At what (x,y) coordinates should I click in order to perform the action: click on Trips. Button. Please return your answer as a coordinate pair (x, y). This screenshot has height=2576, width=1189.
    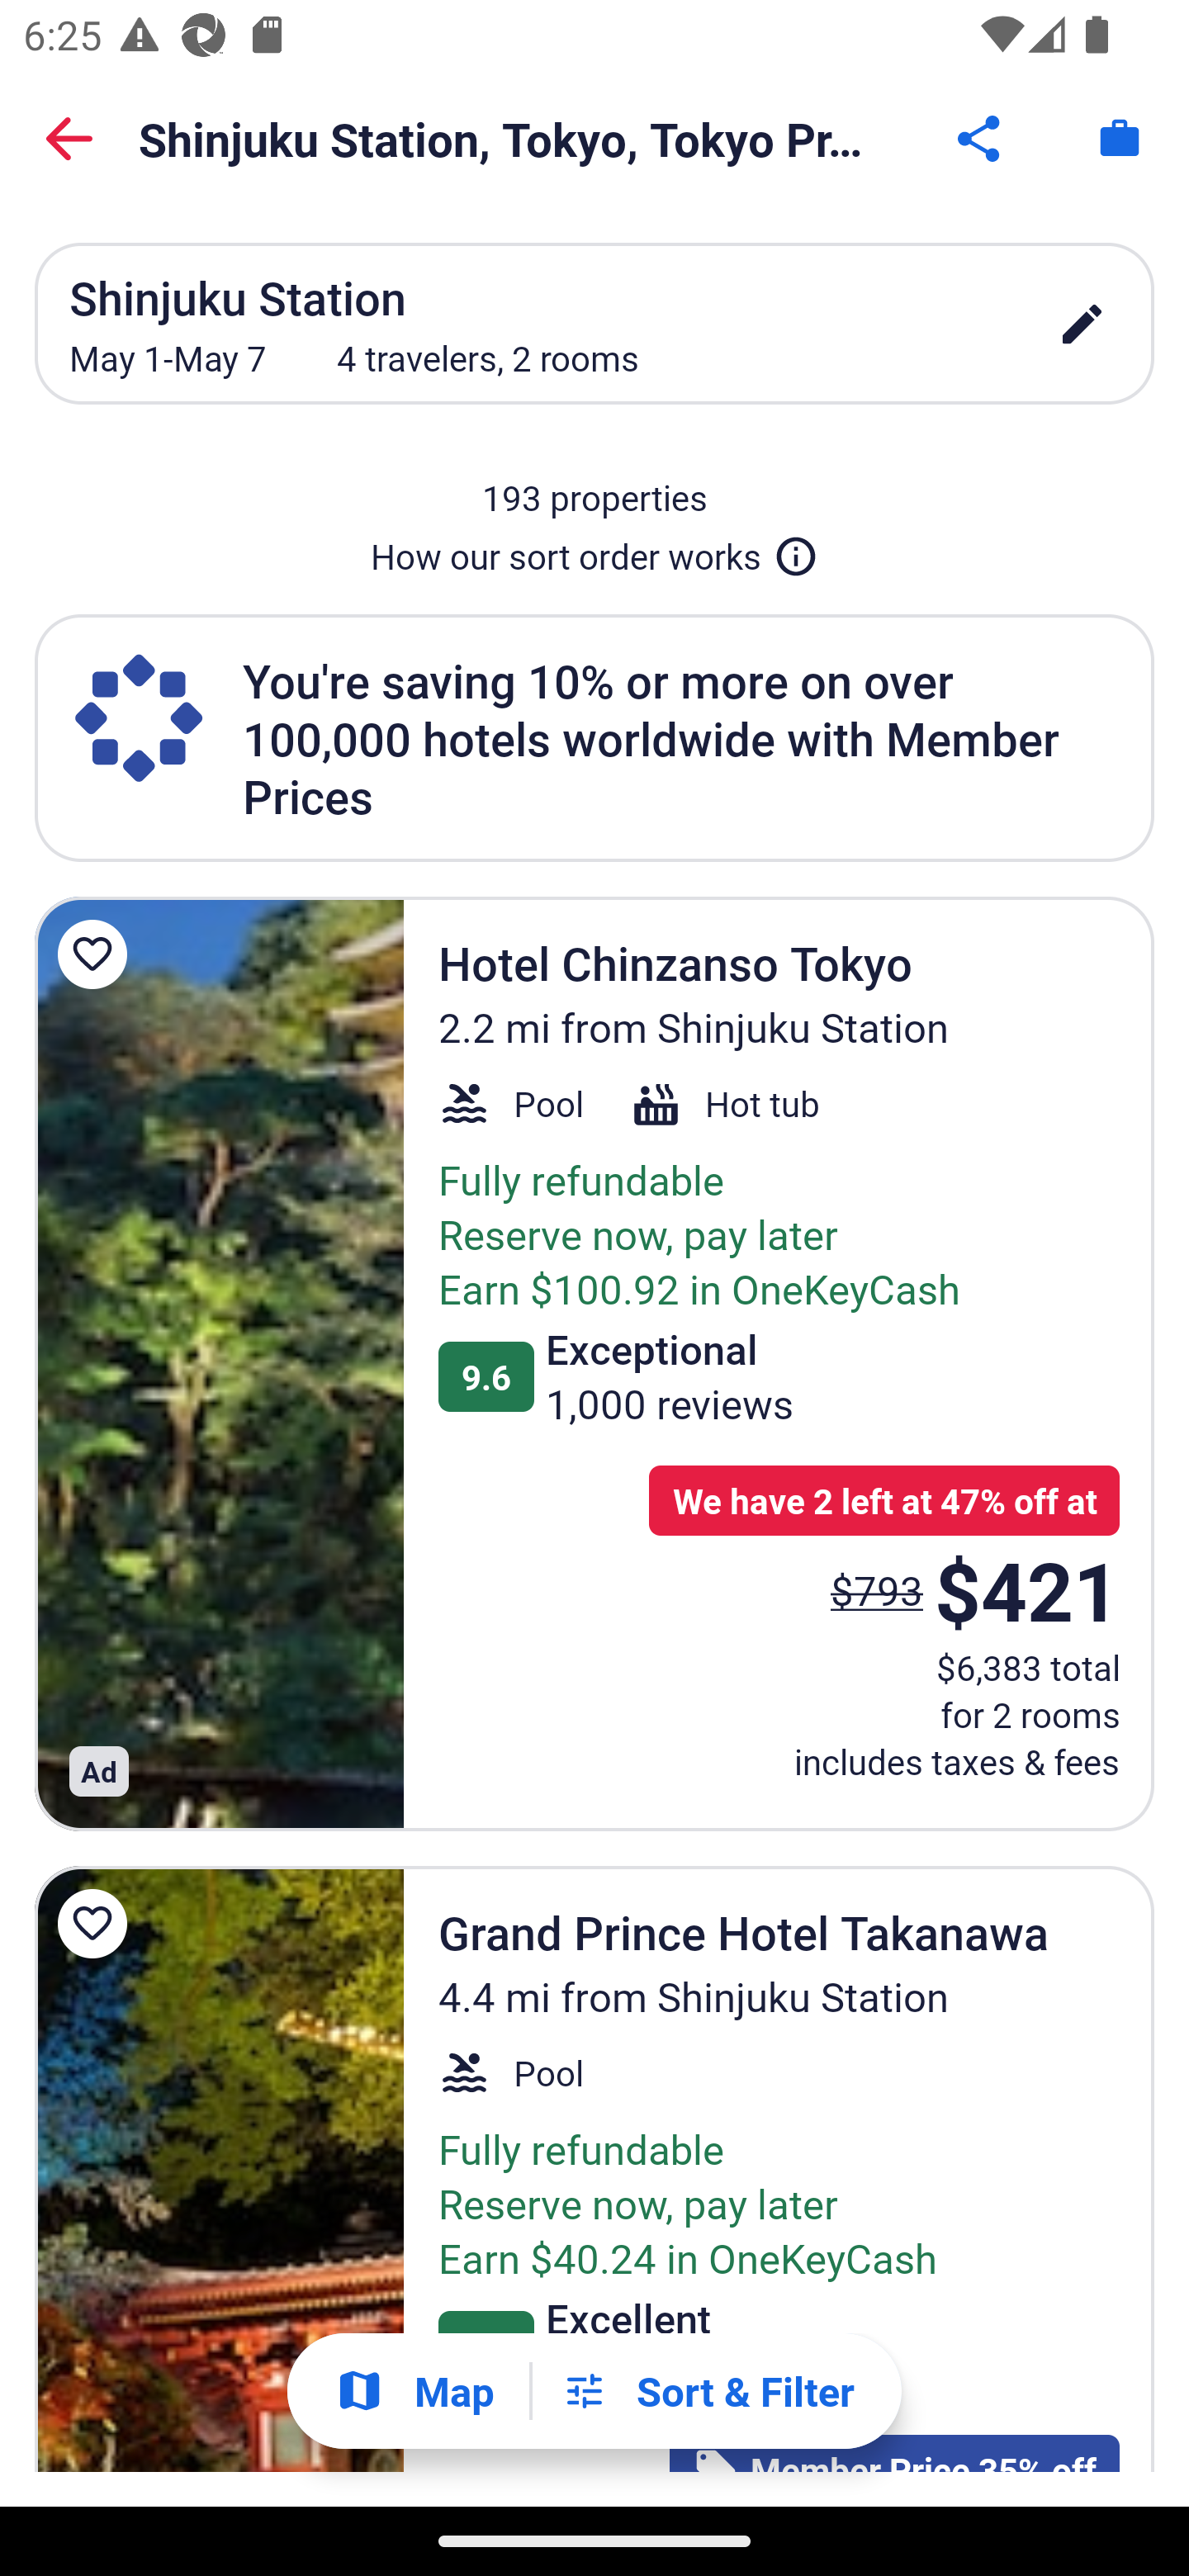
    Looking at the image, I should click on (1120, 139).